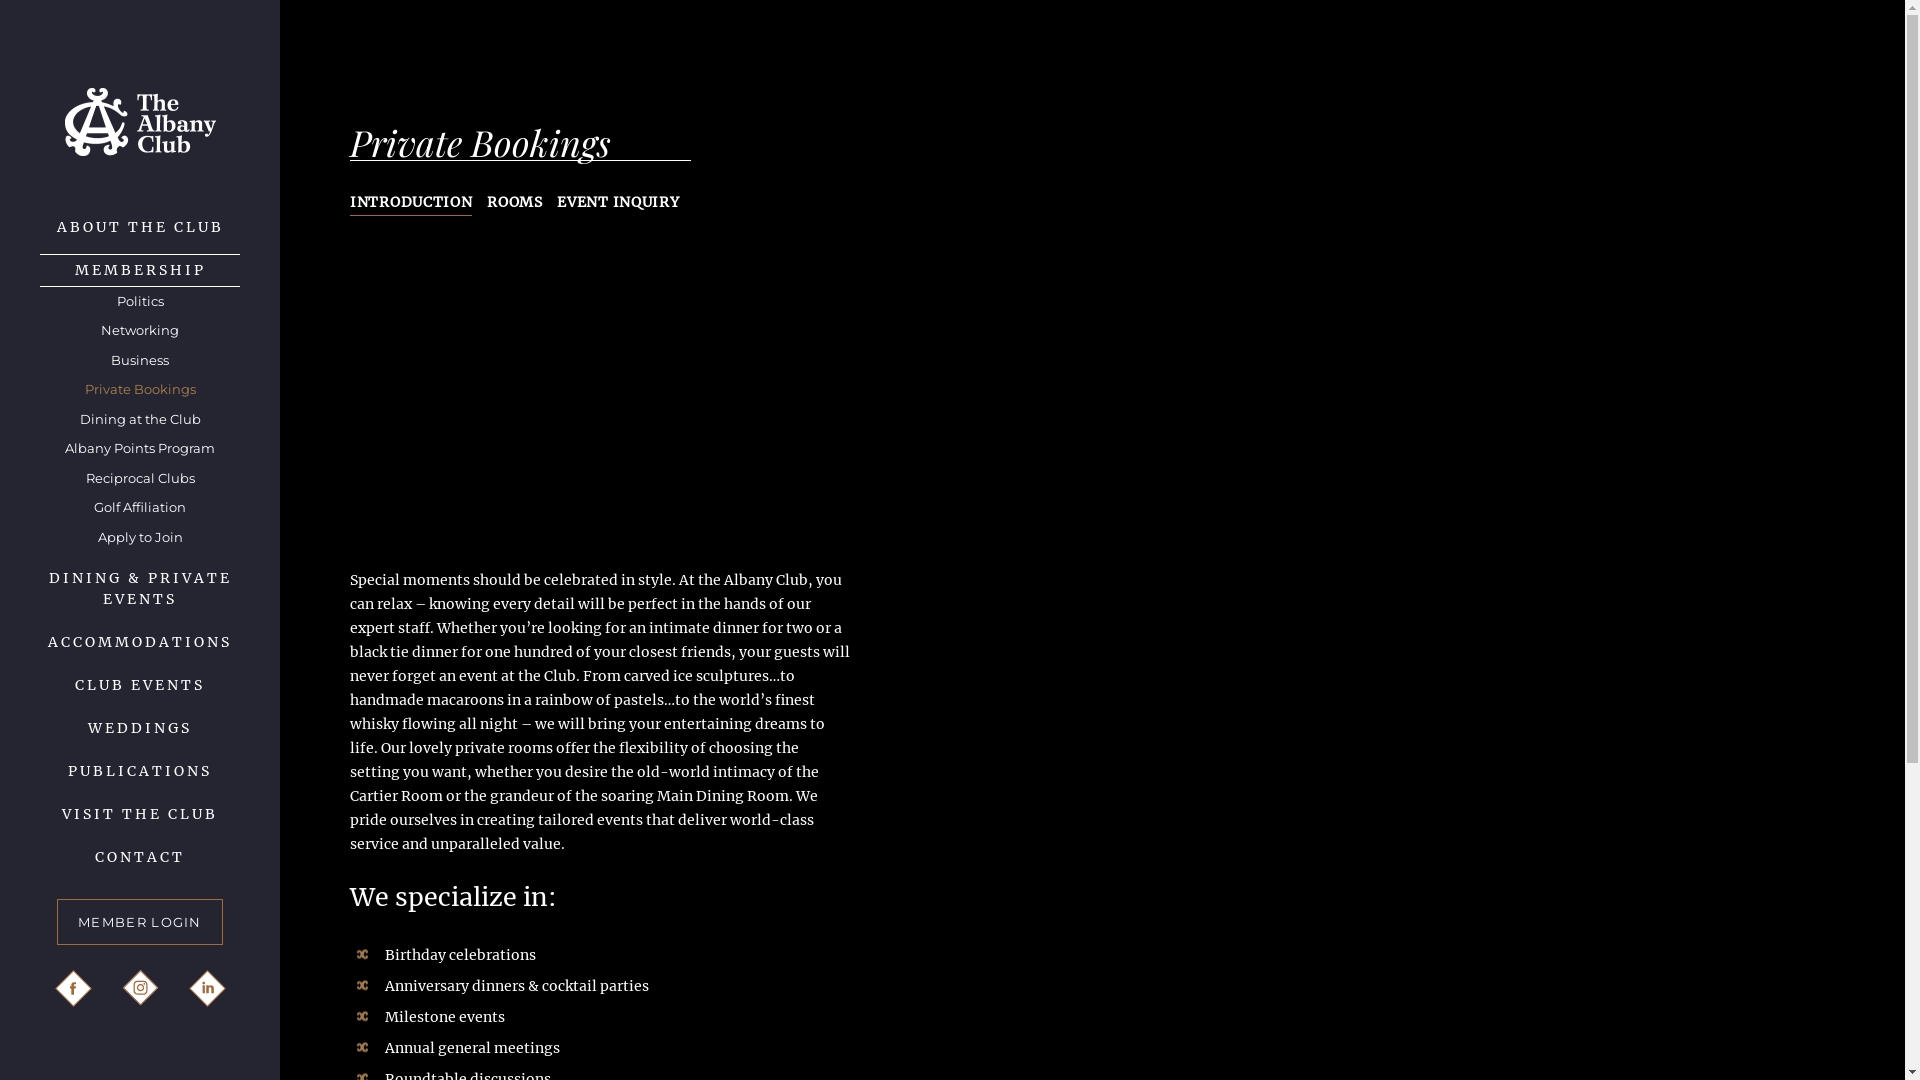  What do you see at coordinates (140, 858) in the screenshot?
I see `CONTACT` at bounding box center [140, 858].